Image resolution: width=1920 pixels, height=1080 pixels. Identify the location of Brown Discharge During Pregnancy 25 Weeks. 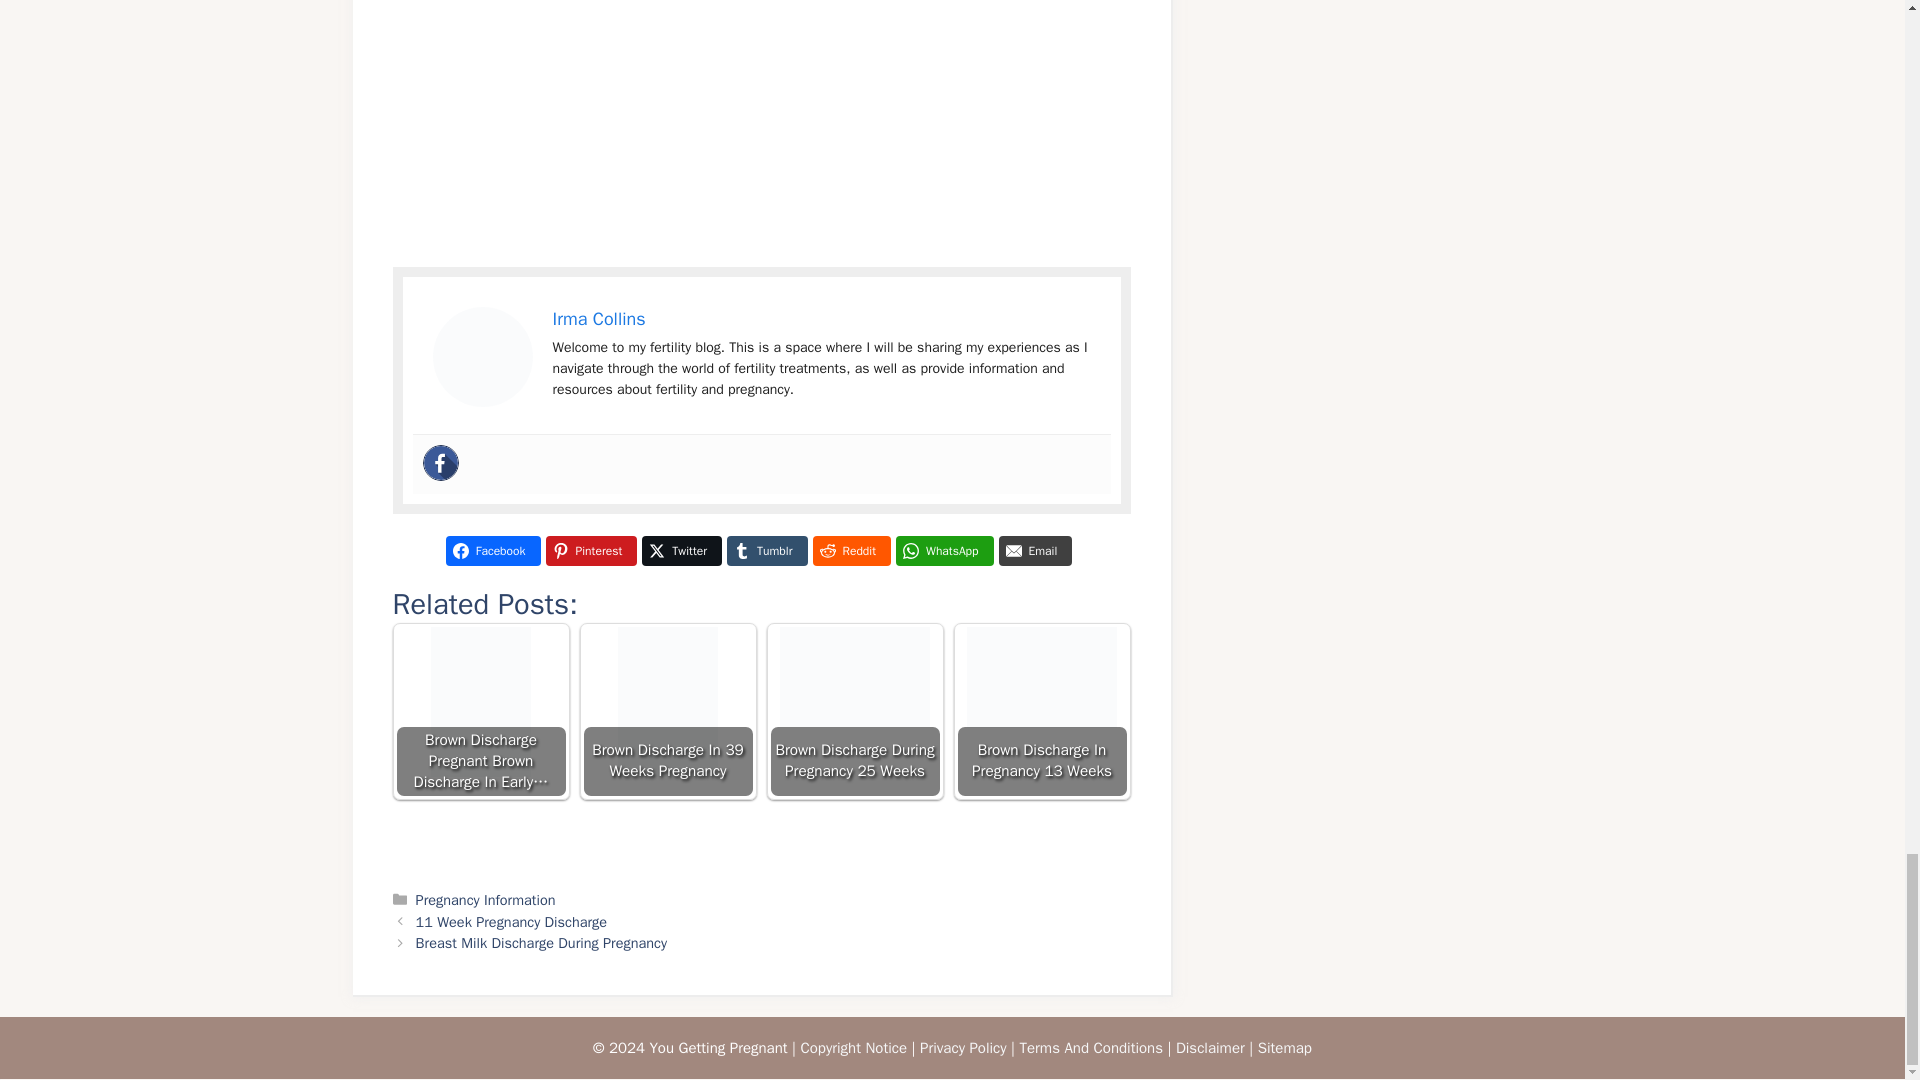
(855, 712).